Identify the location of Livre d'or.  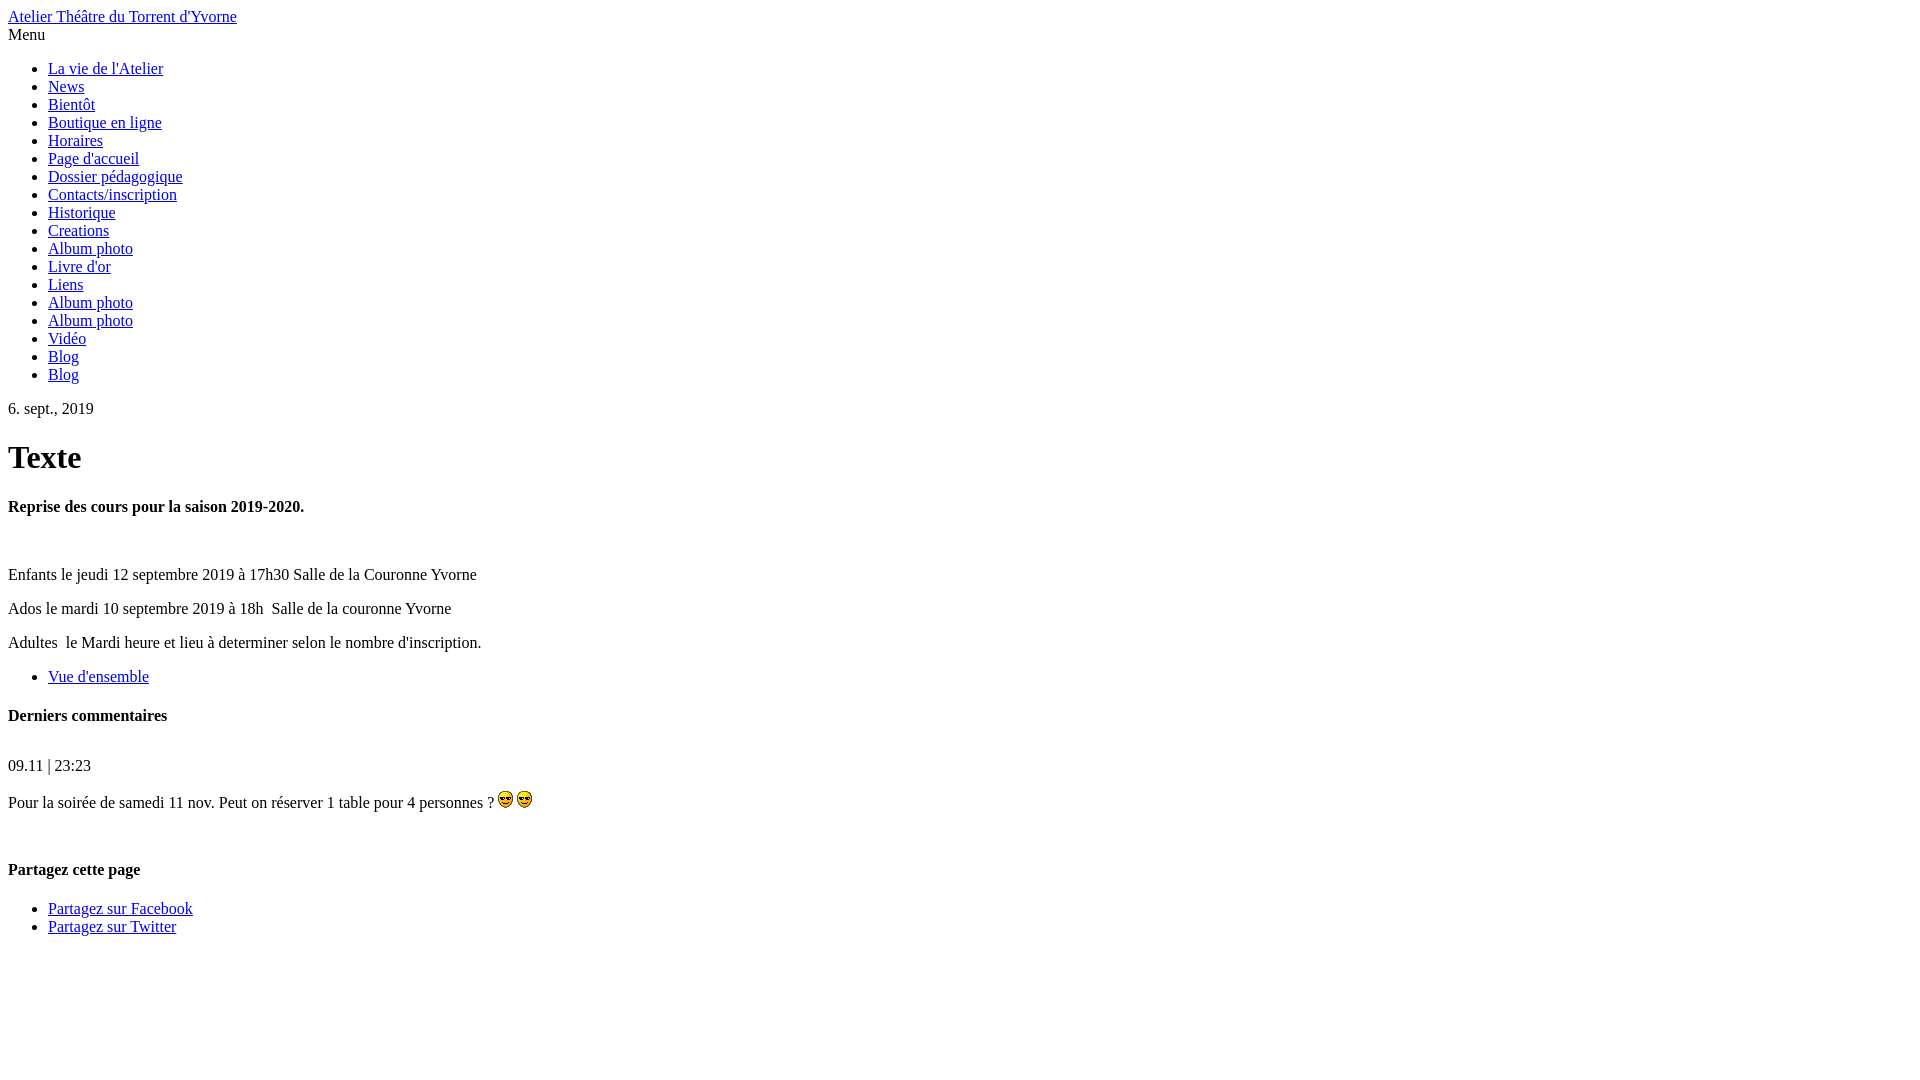
(80, 266).